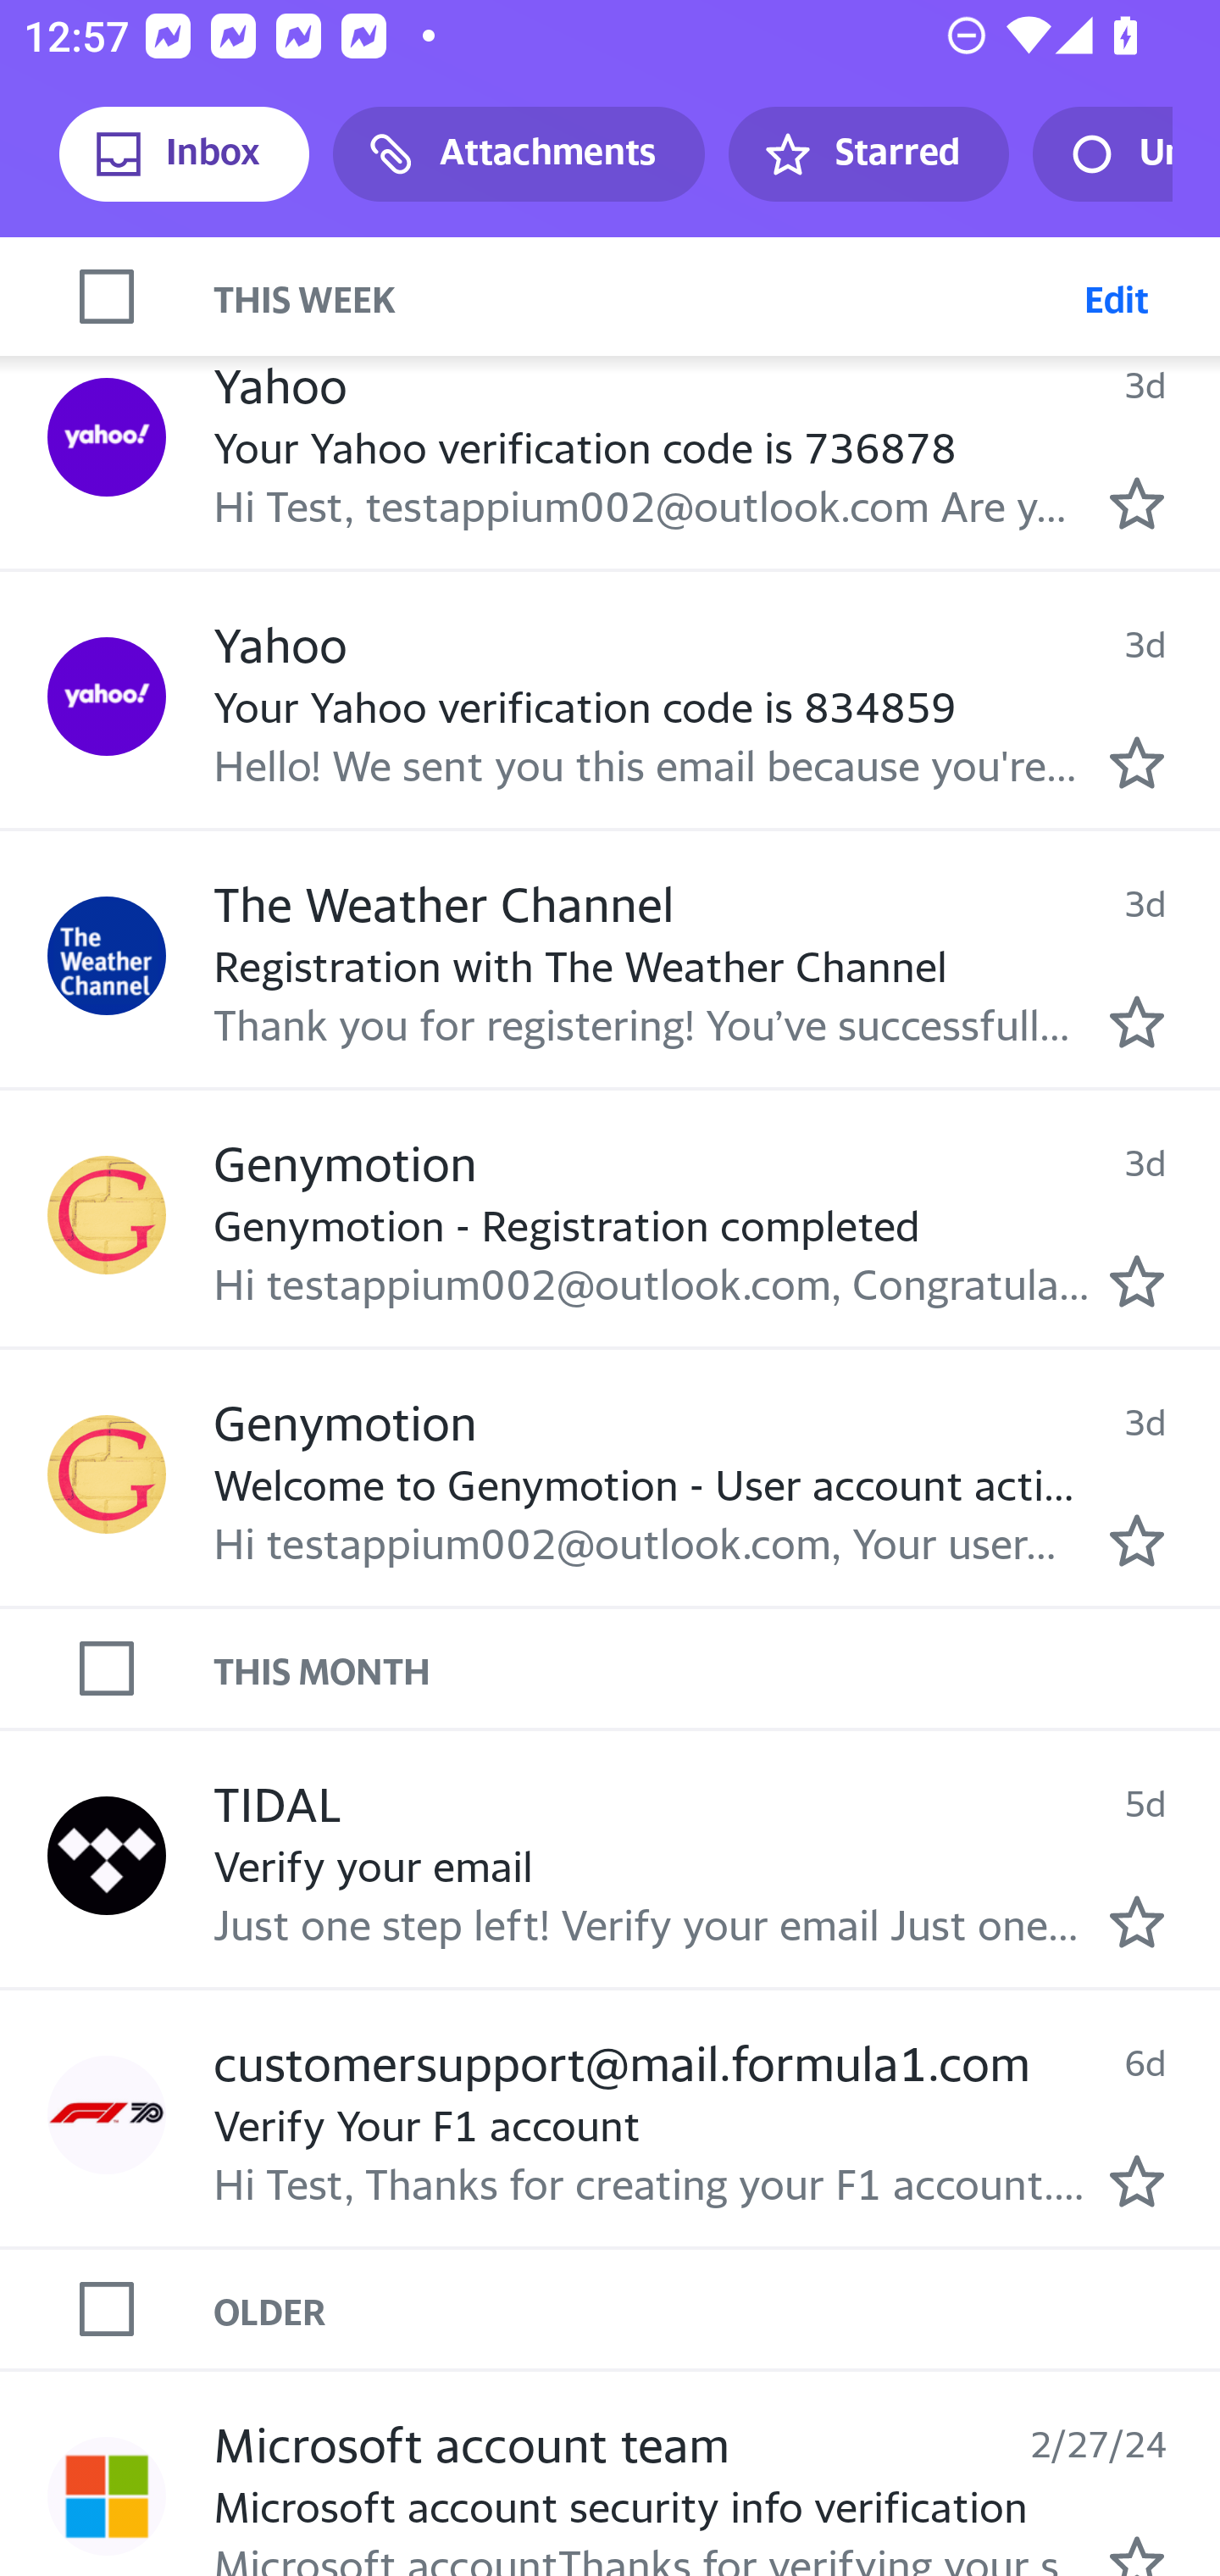 The width and height of the screenshot is (1220, 2576). I want to click on Mark as starred., so click(1137, 1021).